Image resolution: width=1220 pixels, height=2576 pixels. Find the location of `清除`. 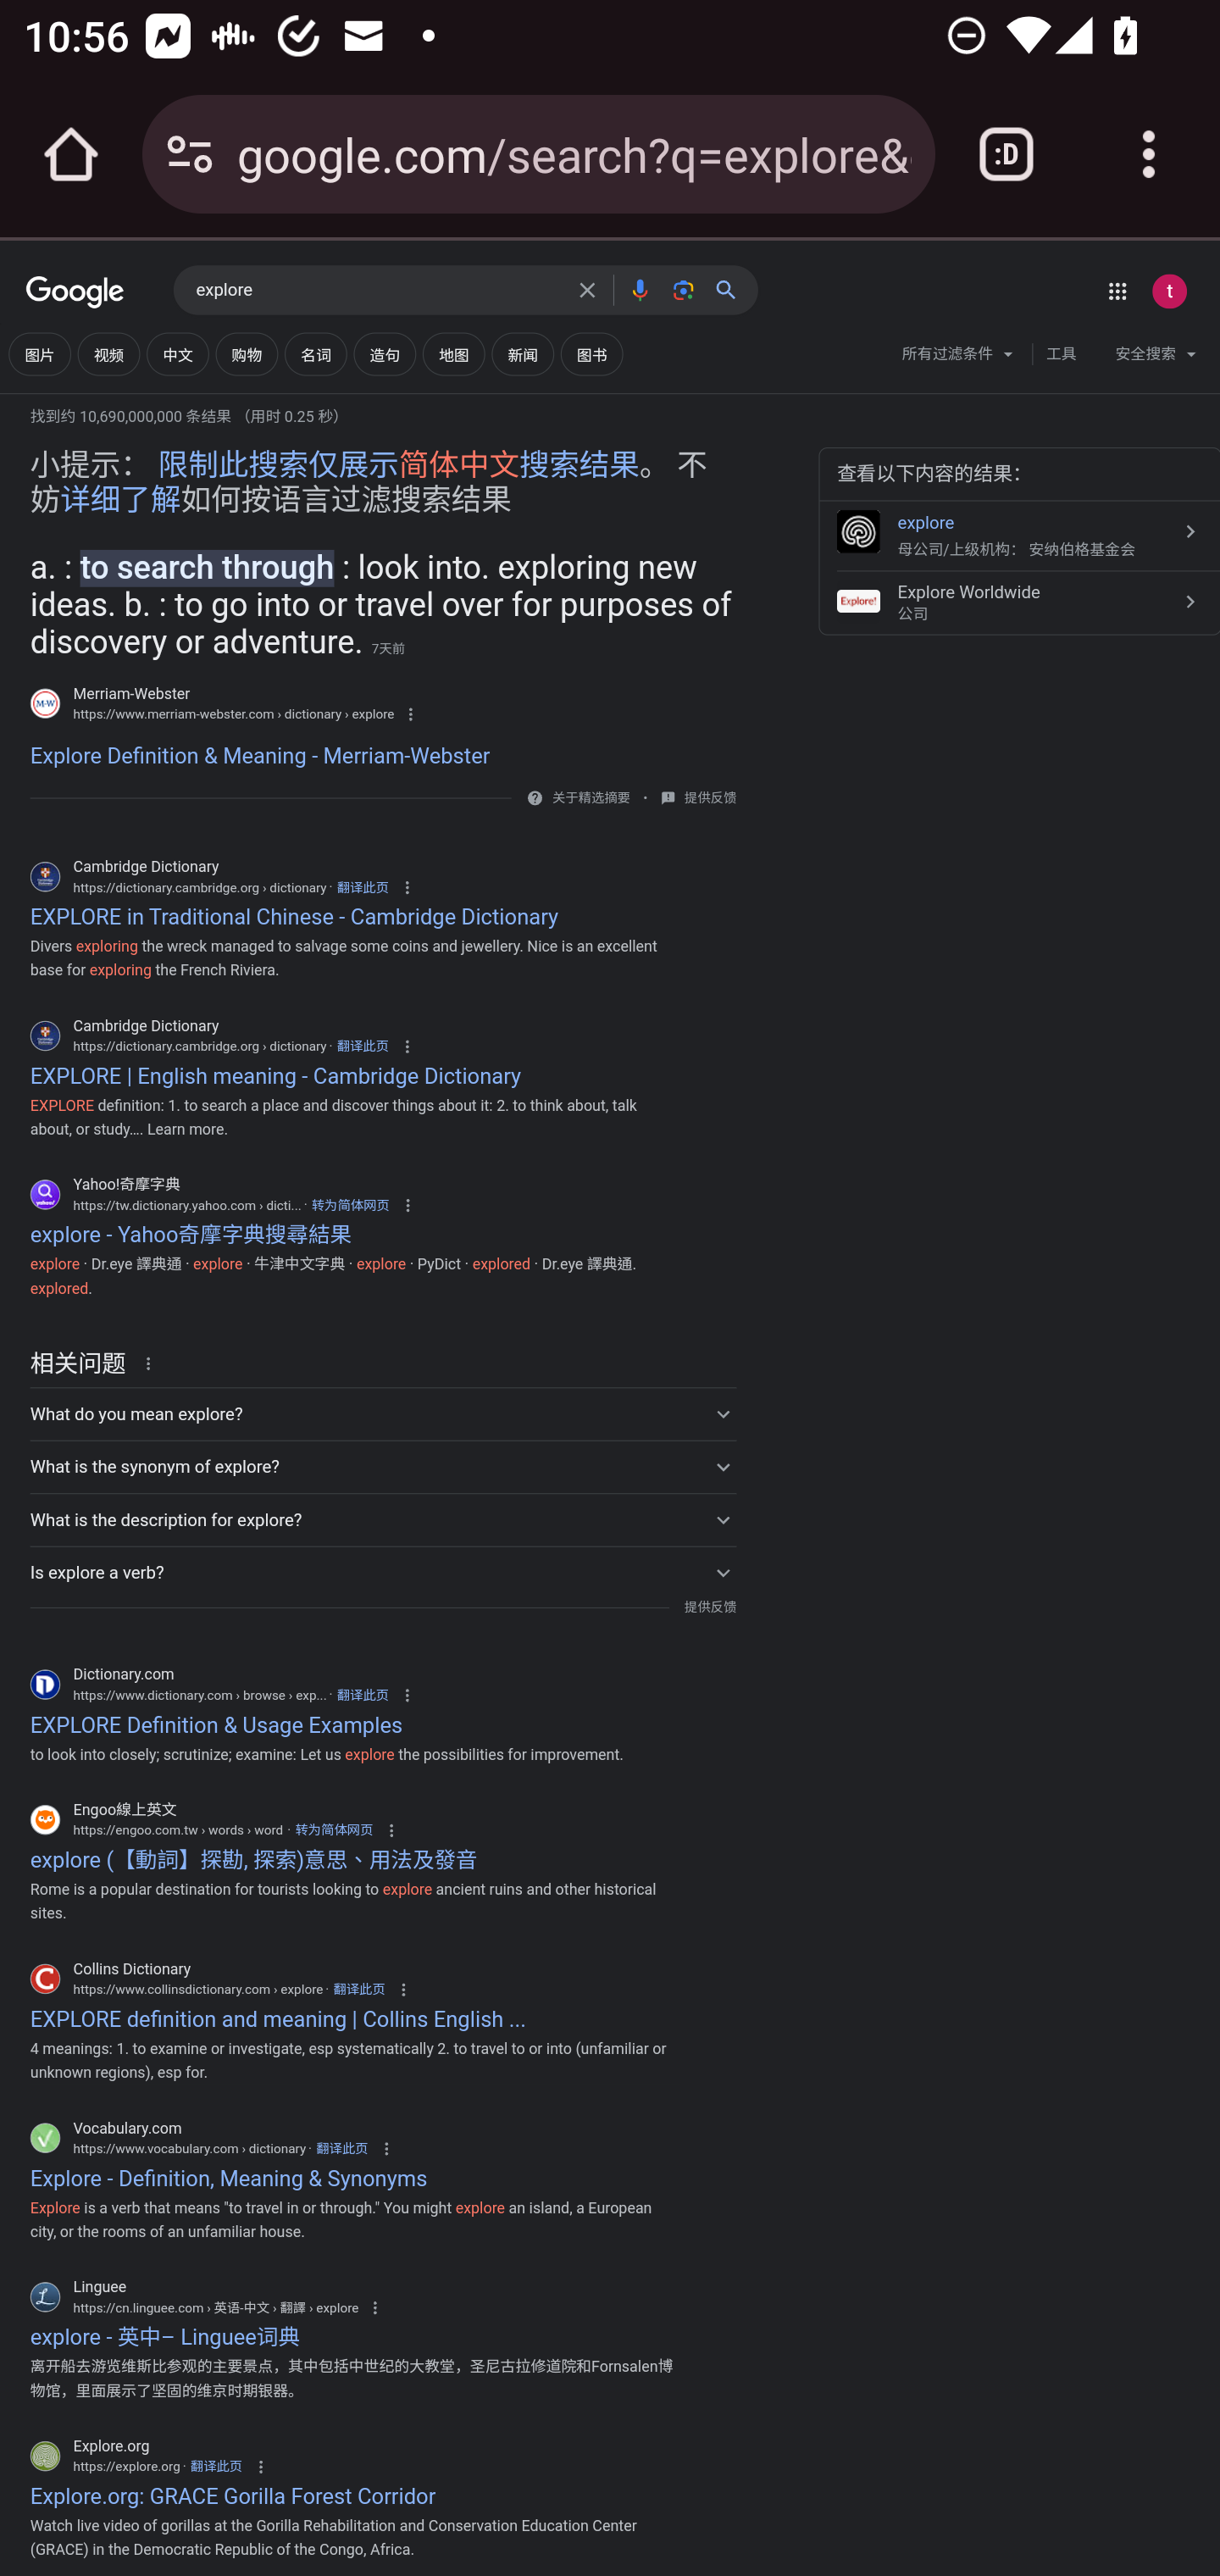

清除 is located at coordinates (587, 290).